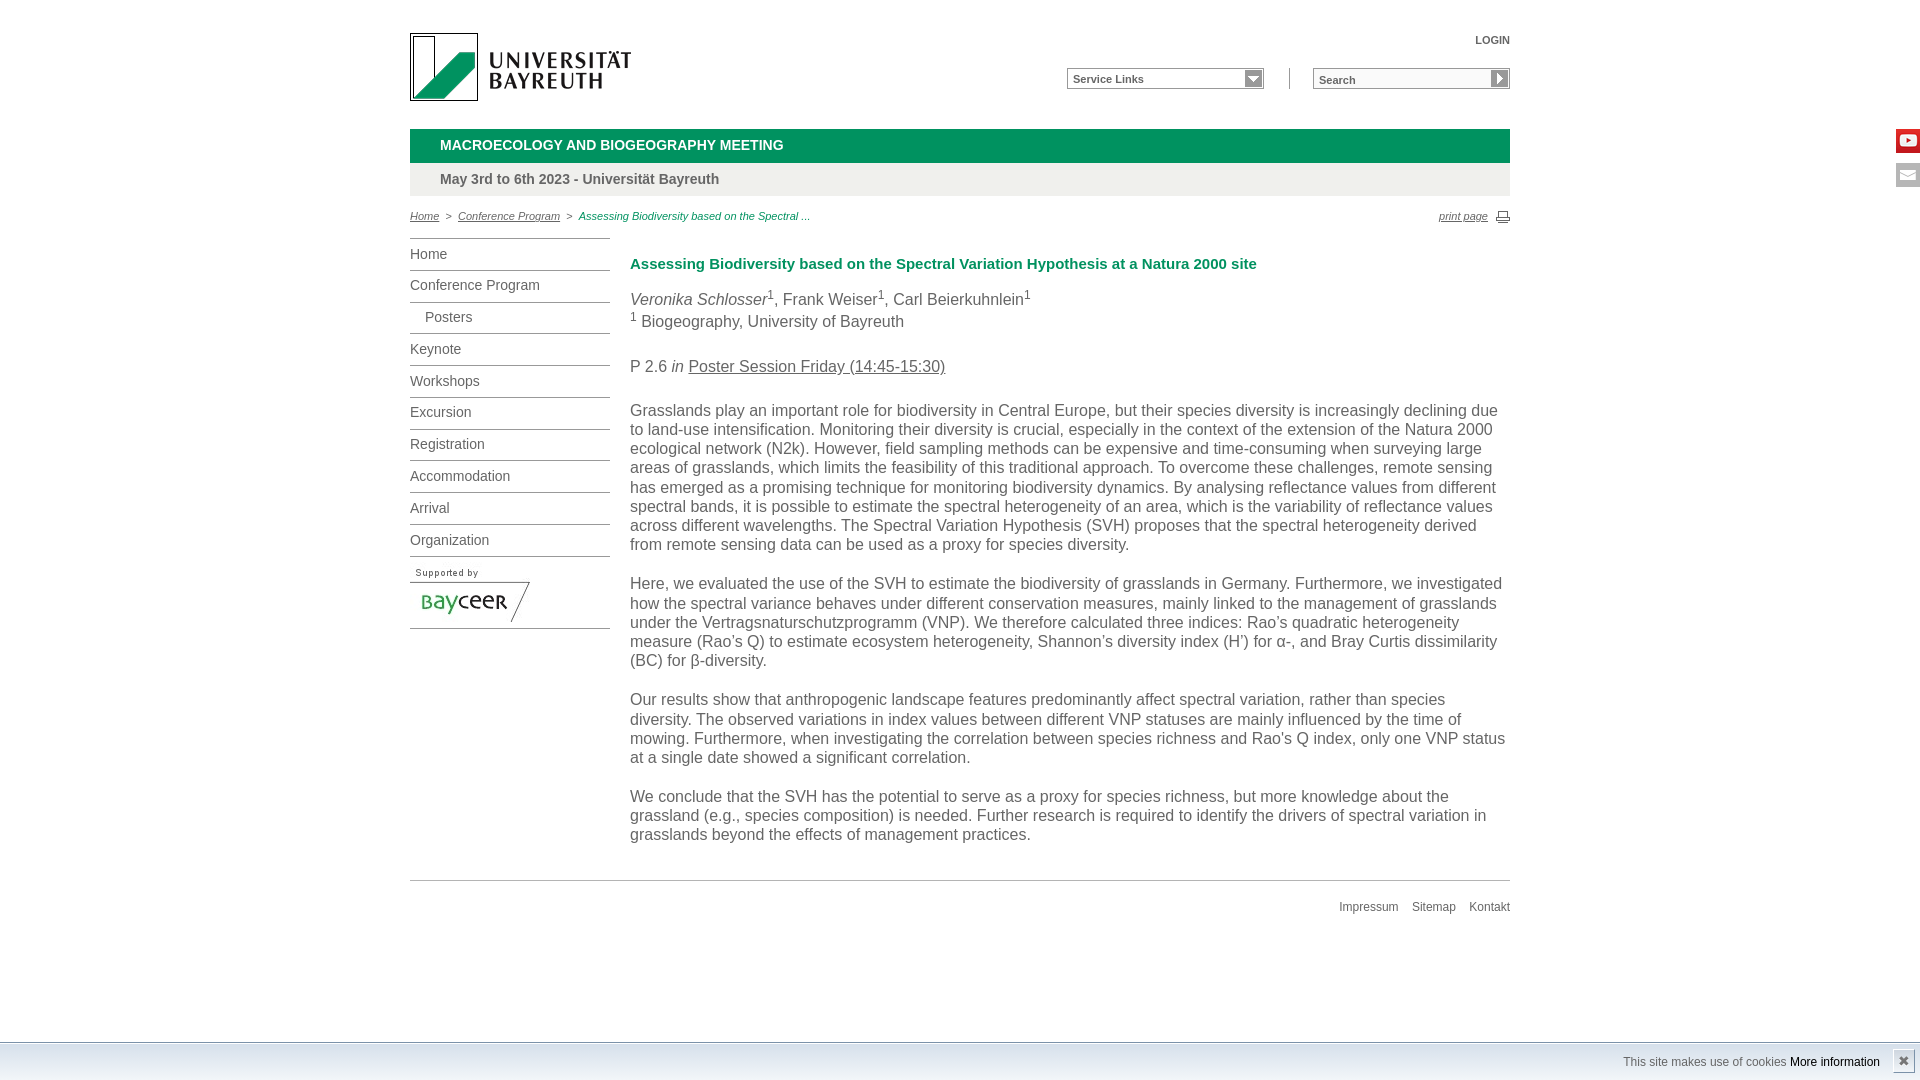 Image resolution: width=1920 pixels, height=1080 pixels. What do you see at coordinates (424, 216) in the screenshot?
I see `Home` at bounding box center [424, 216].